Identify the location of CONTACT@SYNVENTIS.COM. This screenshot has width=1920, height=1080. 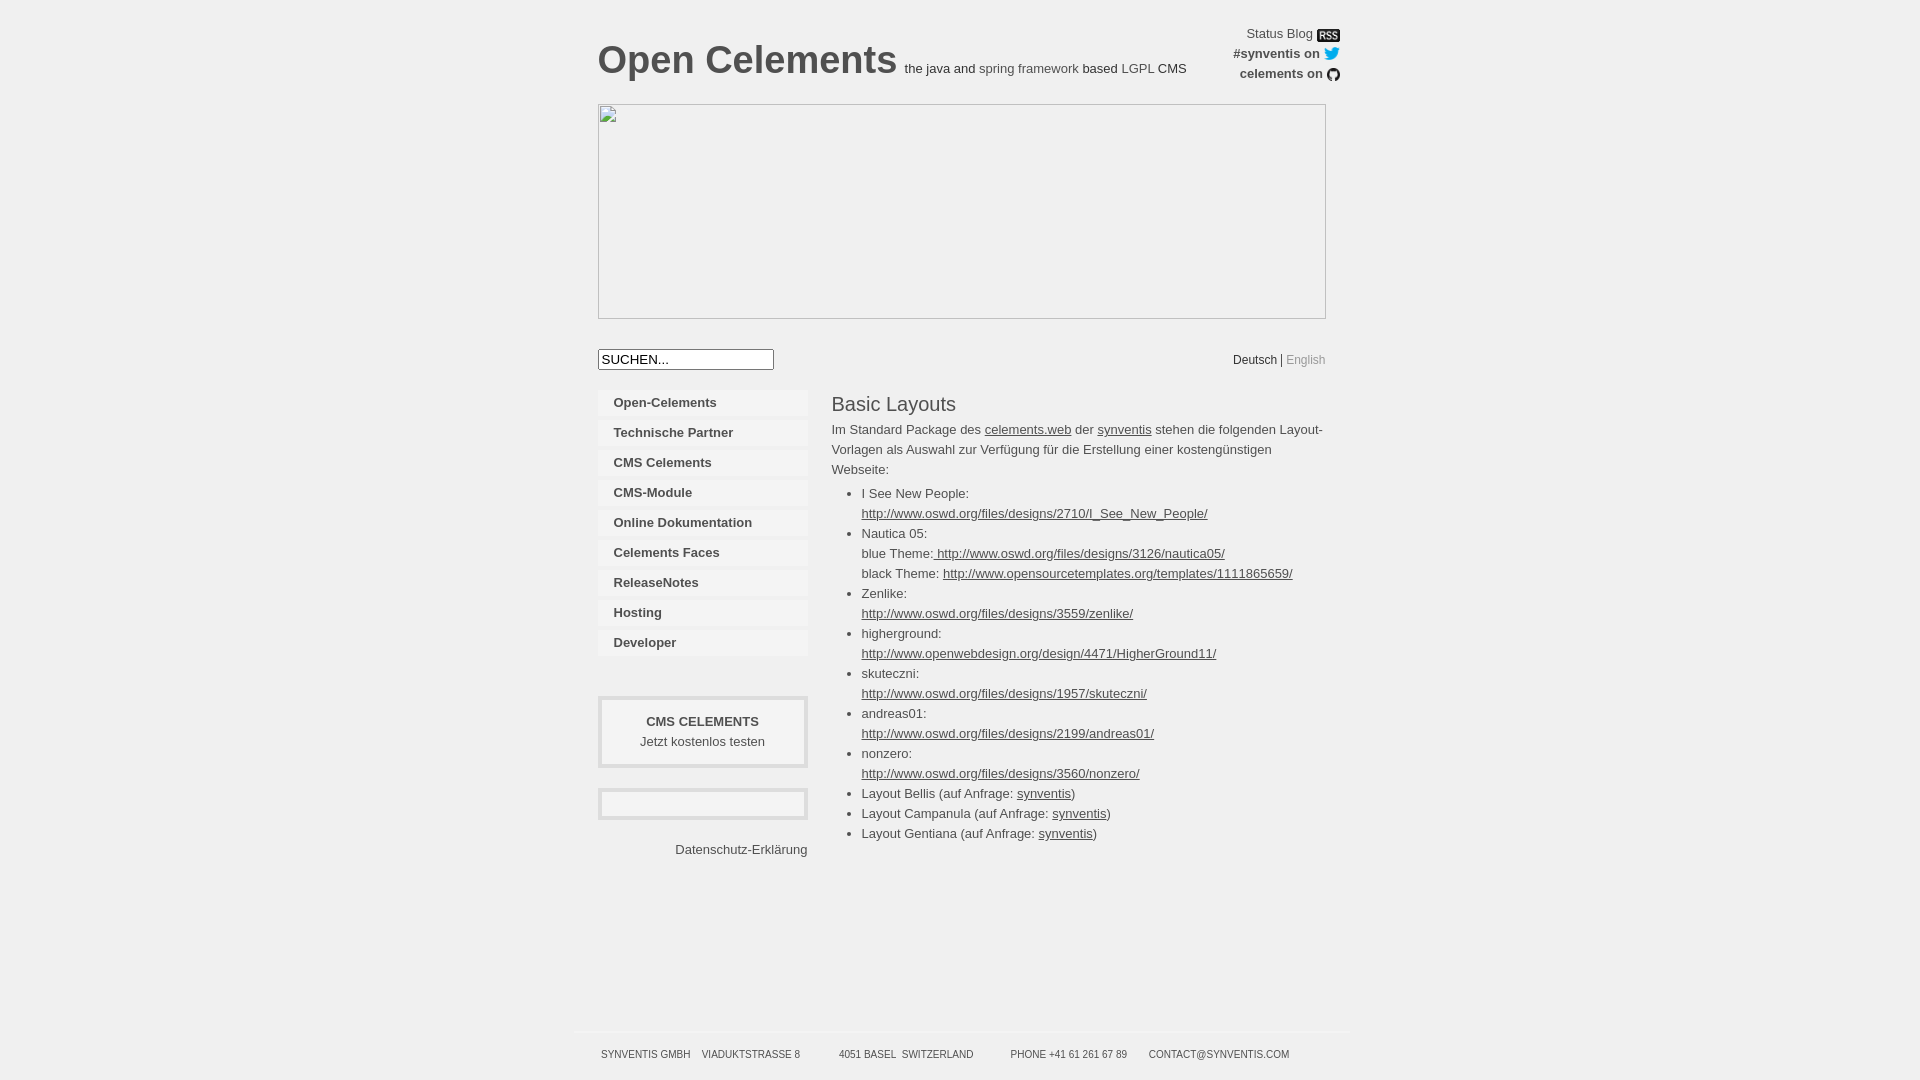
(1220, 1054).